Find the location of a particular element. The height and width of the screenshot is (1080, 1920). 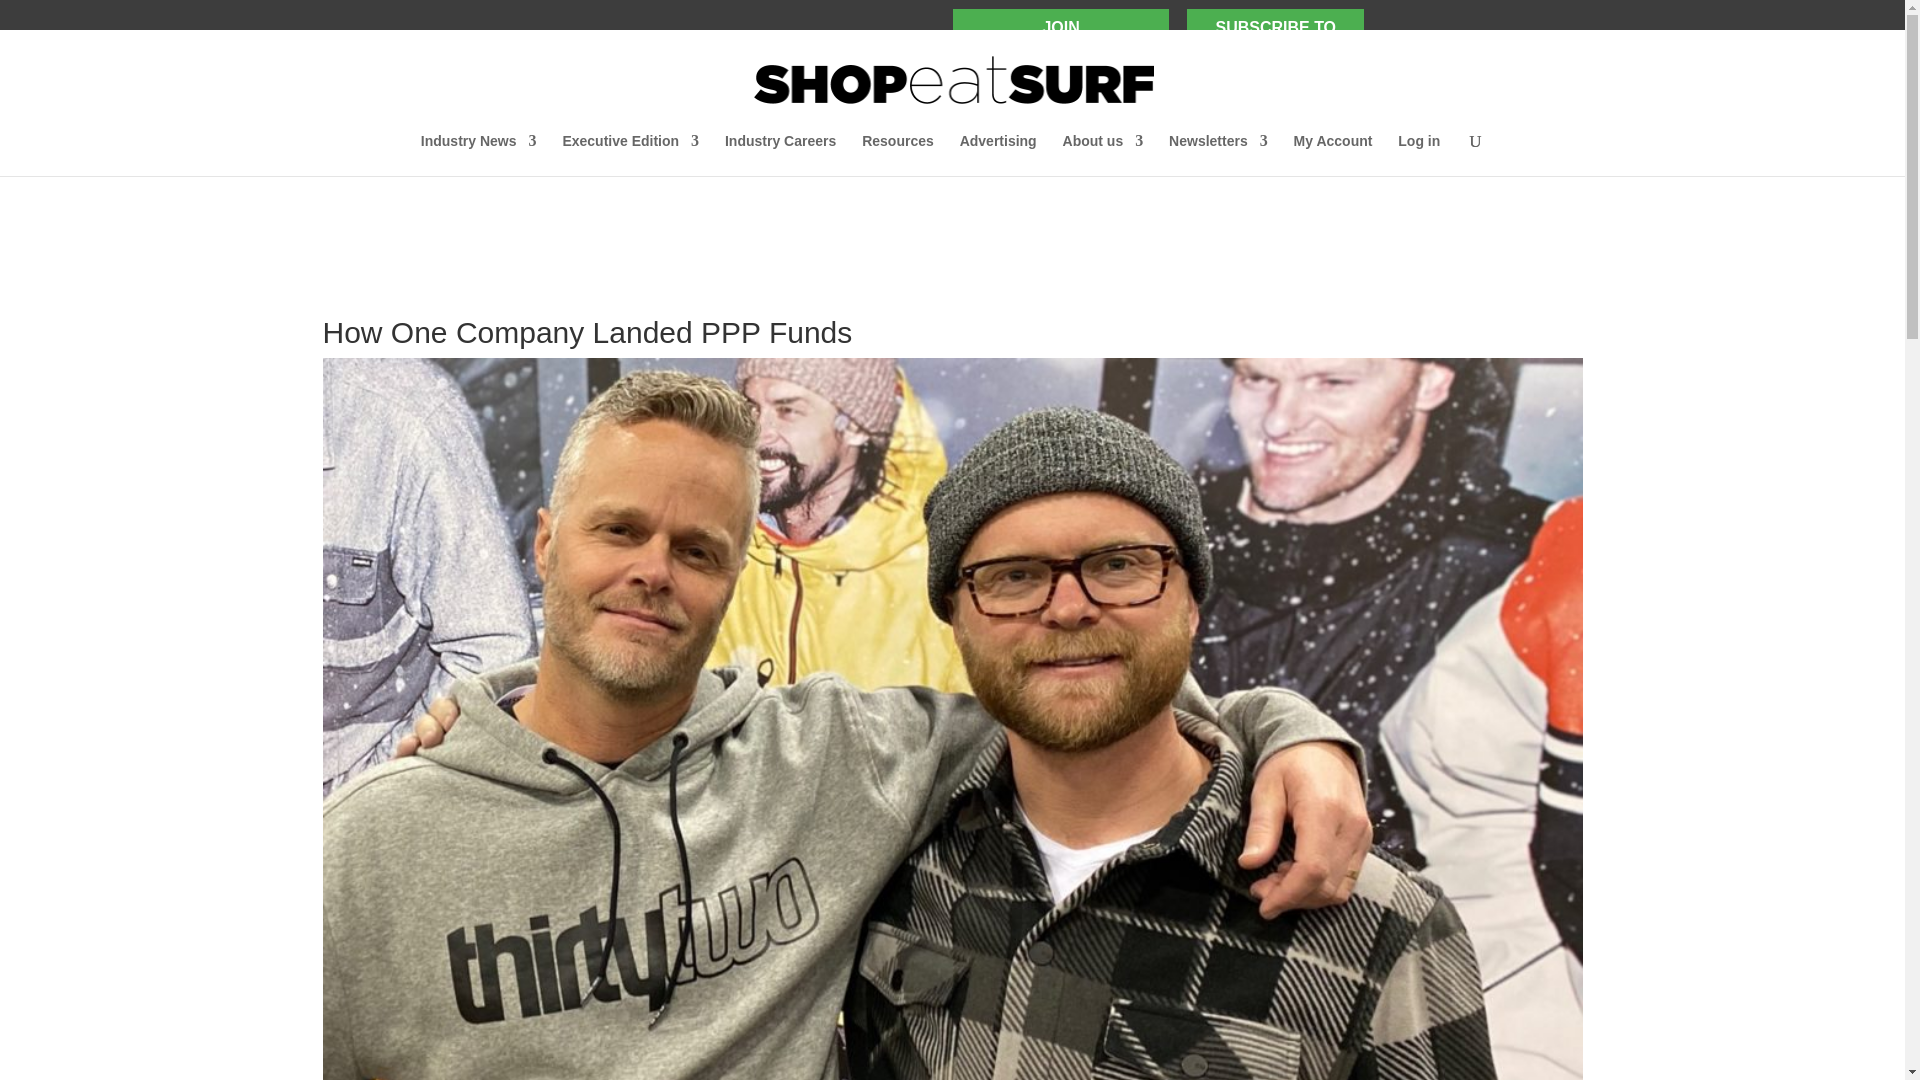

Newsletters is located at coordinates (1060, 37).